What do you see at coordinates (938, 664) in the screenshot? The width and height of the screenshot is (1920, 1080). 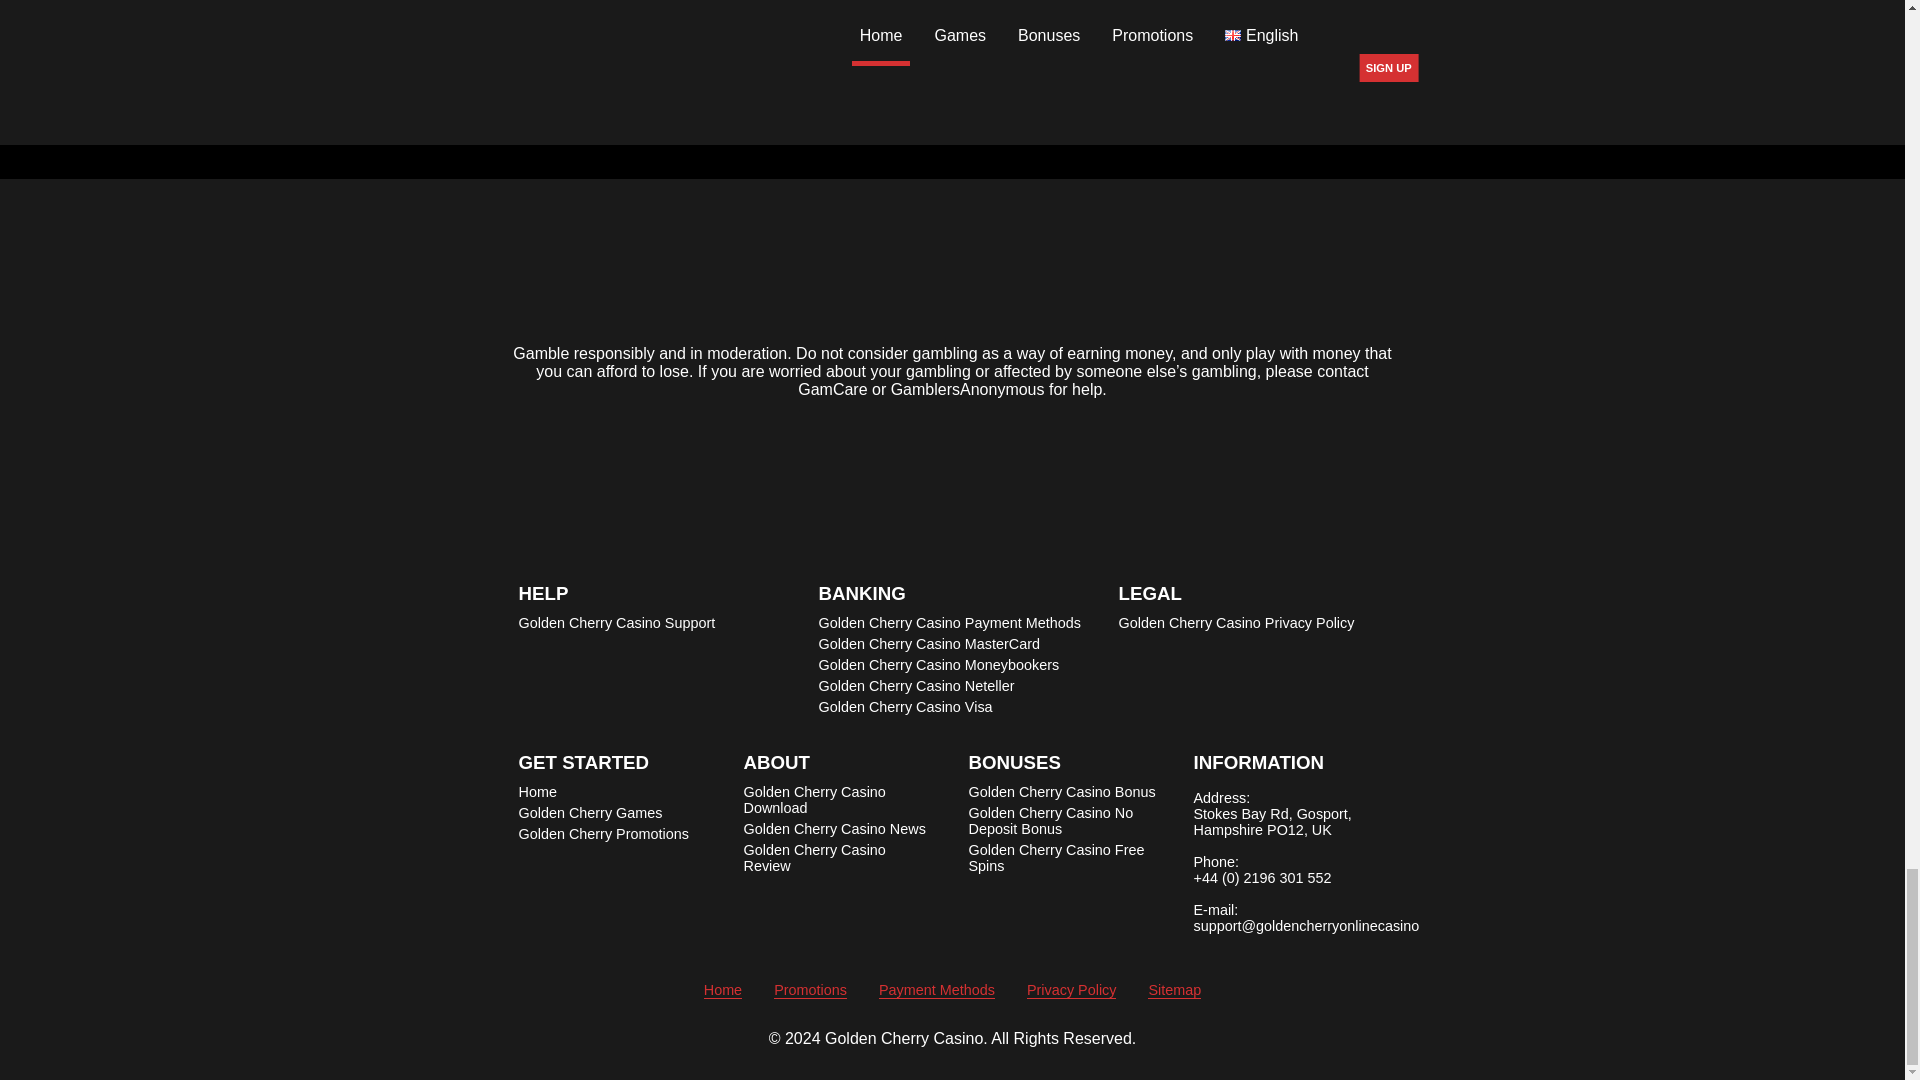 I see `Golden Cherry Casino Moneybookers` at bounding box center [938, 664].